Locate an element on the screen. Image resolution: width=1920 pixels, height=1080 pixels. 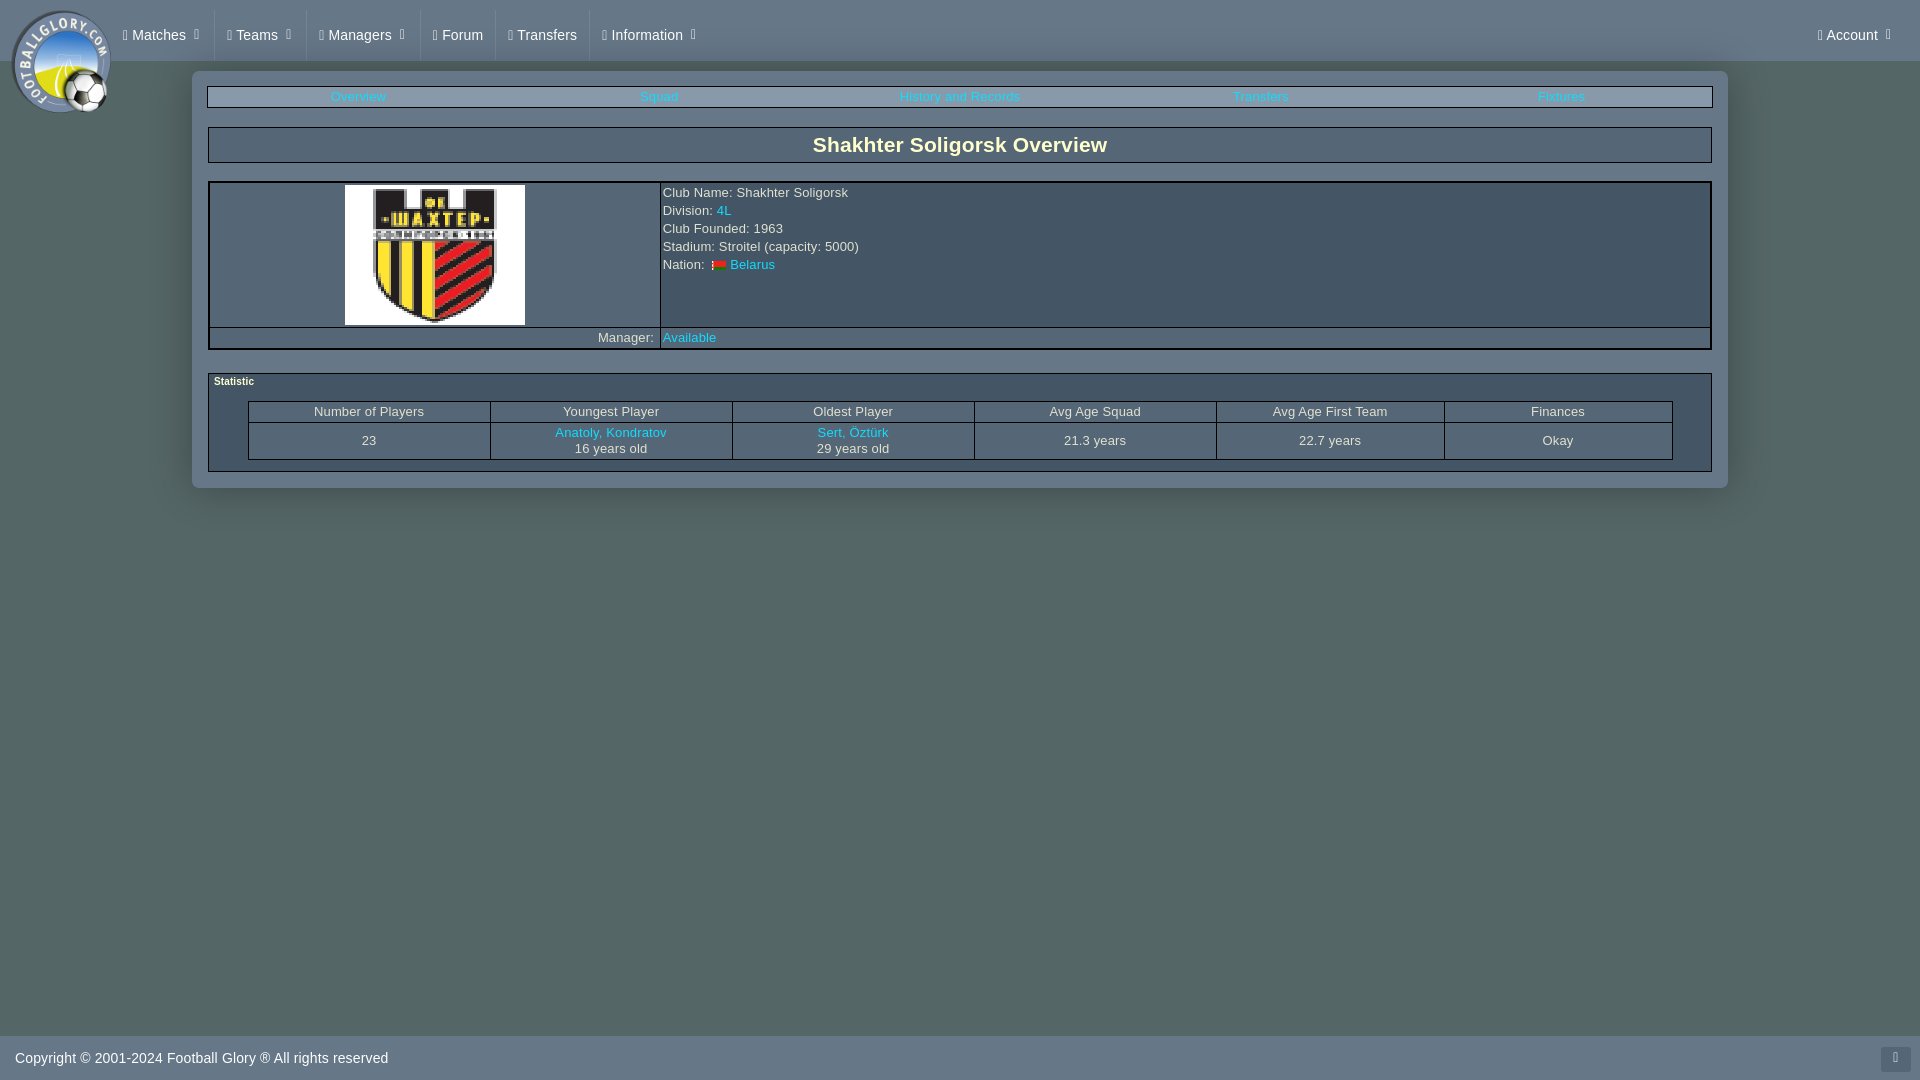
 Matches is located at coordinates (162, 34).